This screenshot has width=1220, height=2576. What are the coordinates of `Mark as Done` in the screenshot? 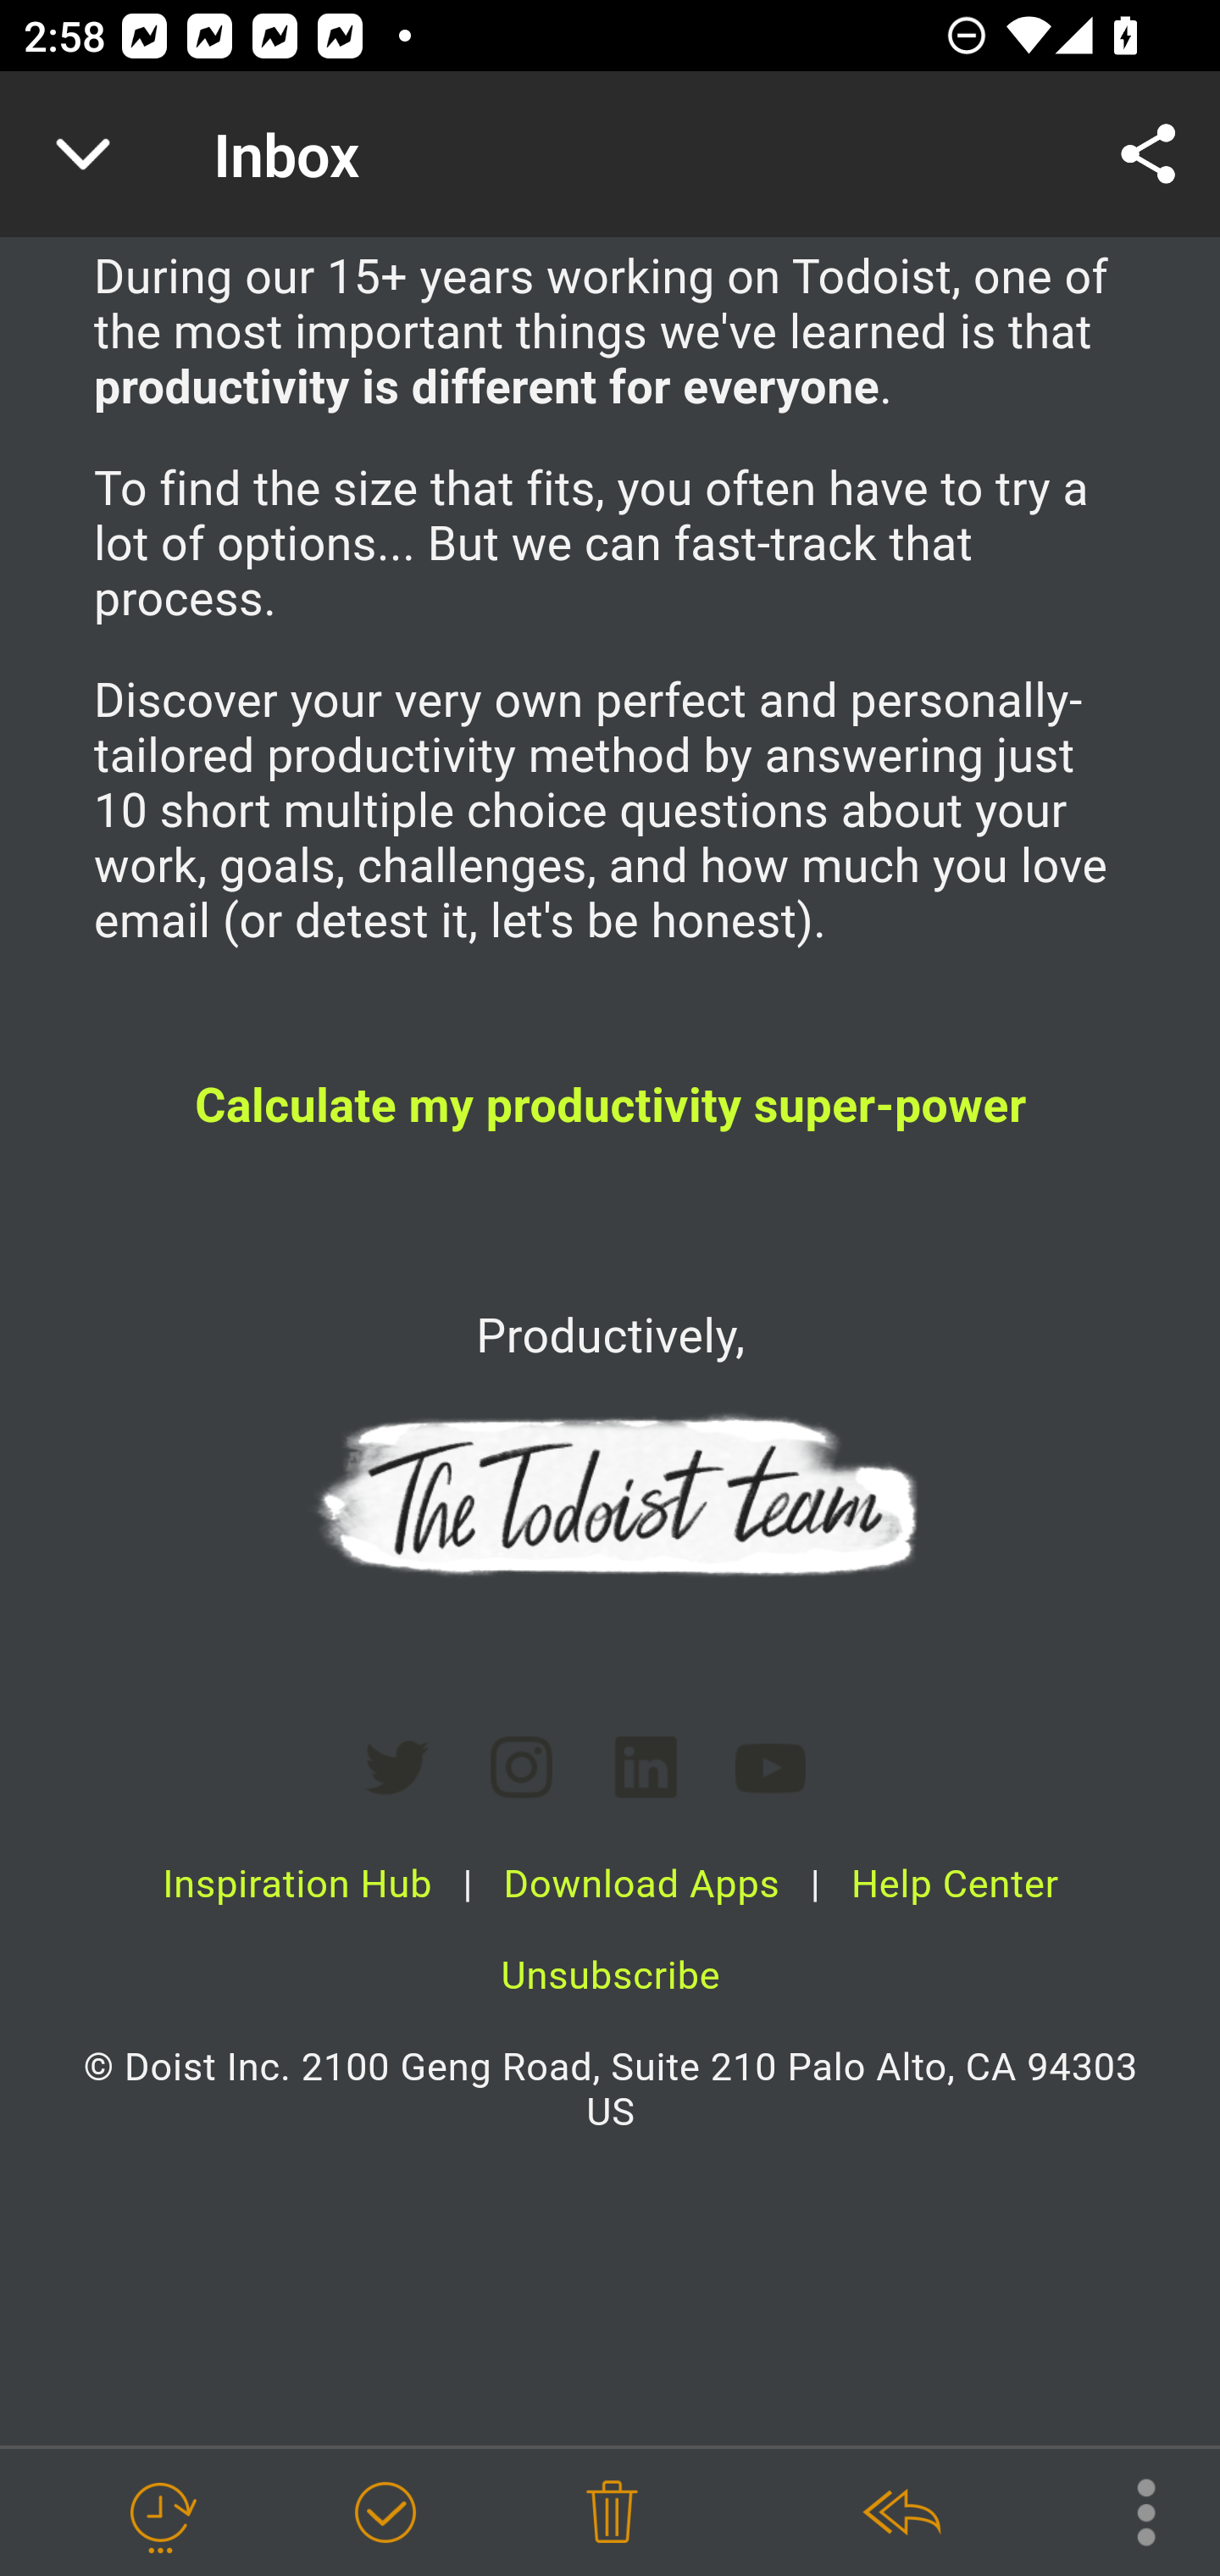 It's located at (385, 2513).